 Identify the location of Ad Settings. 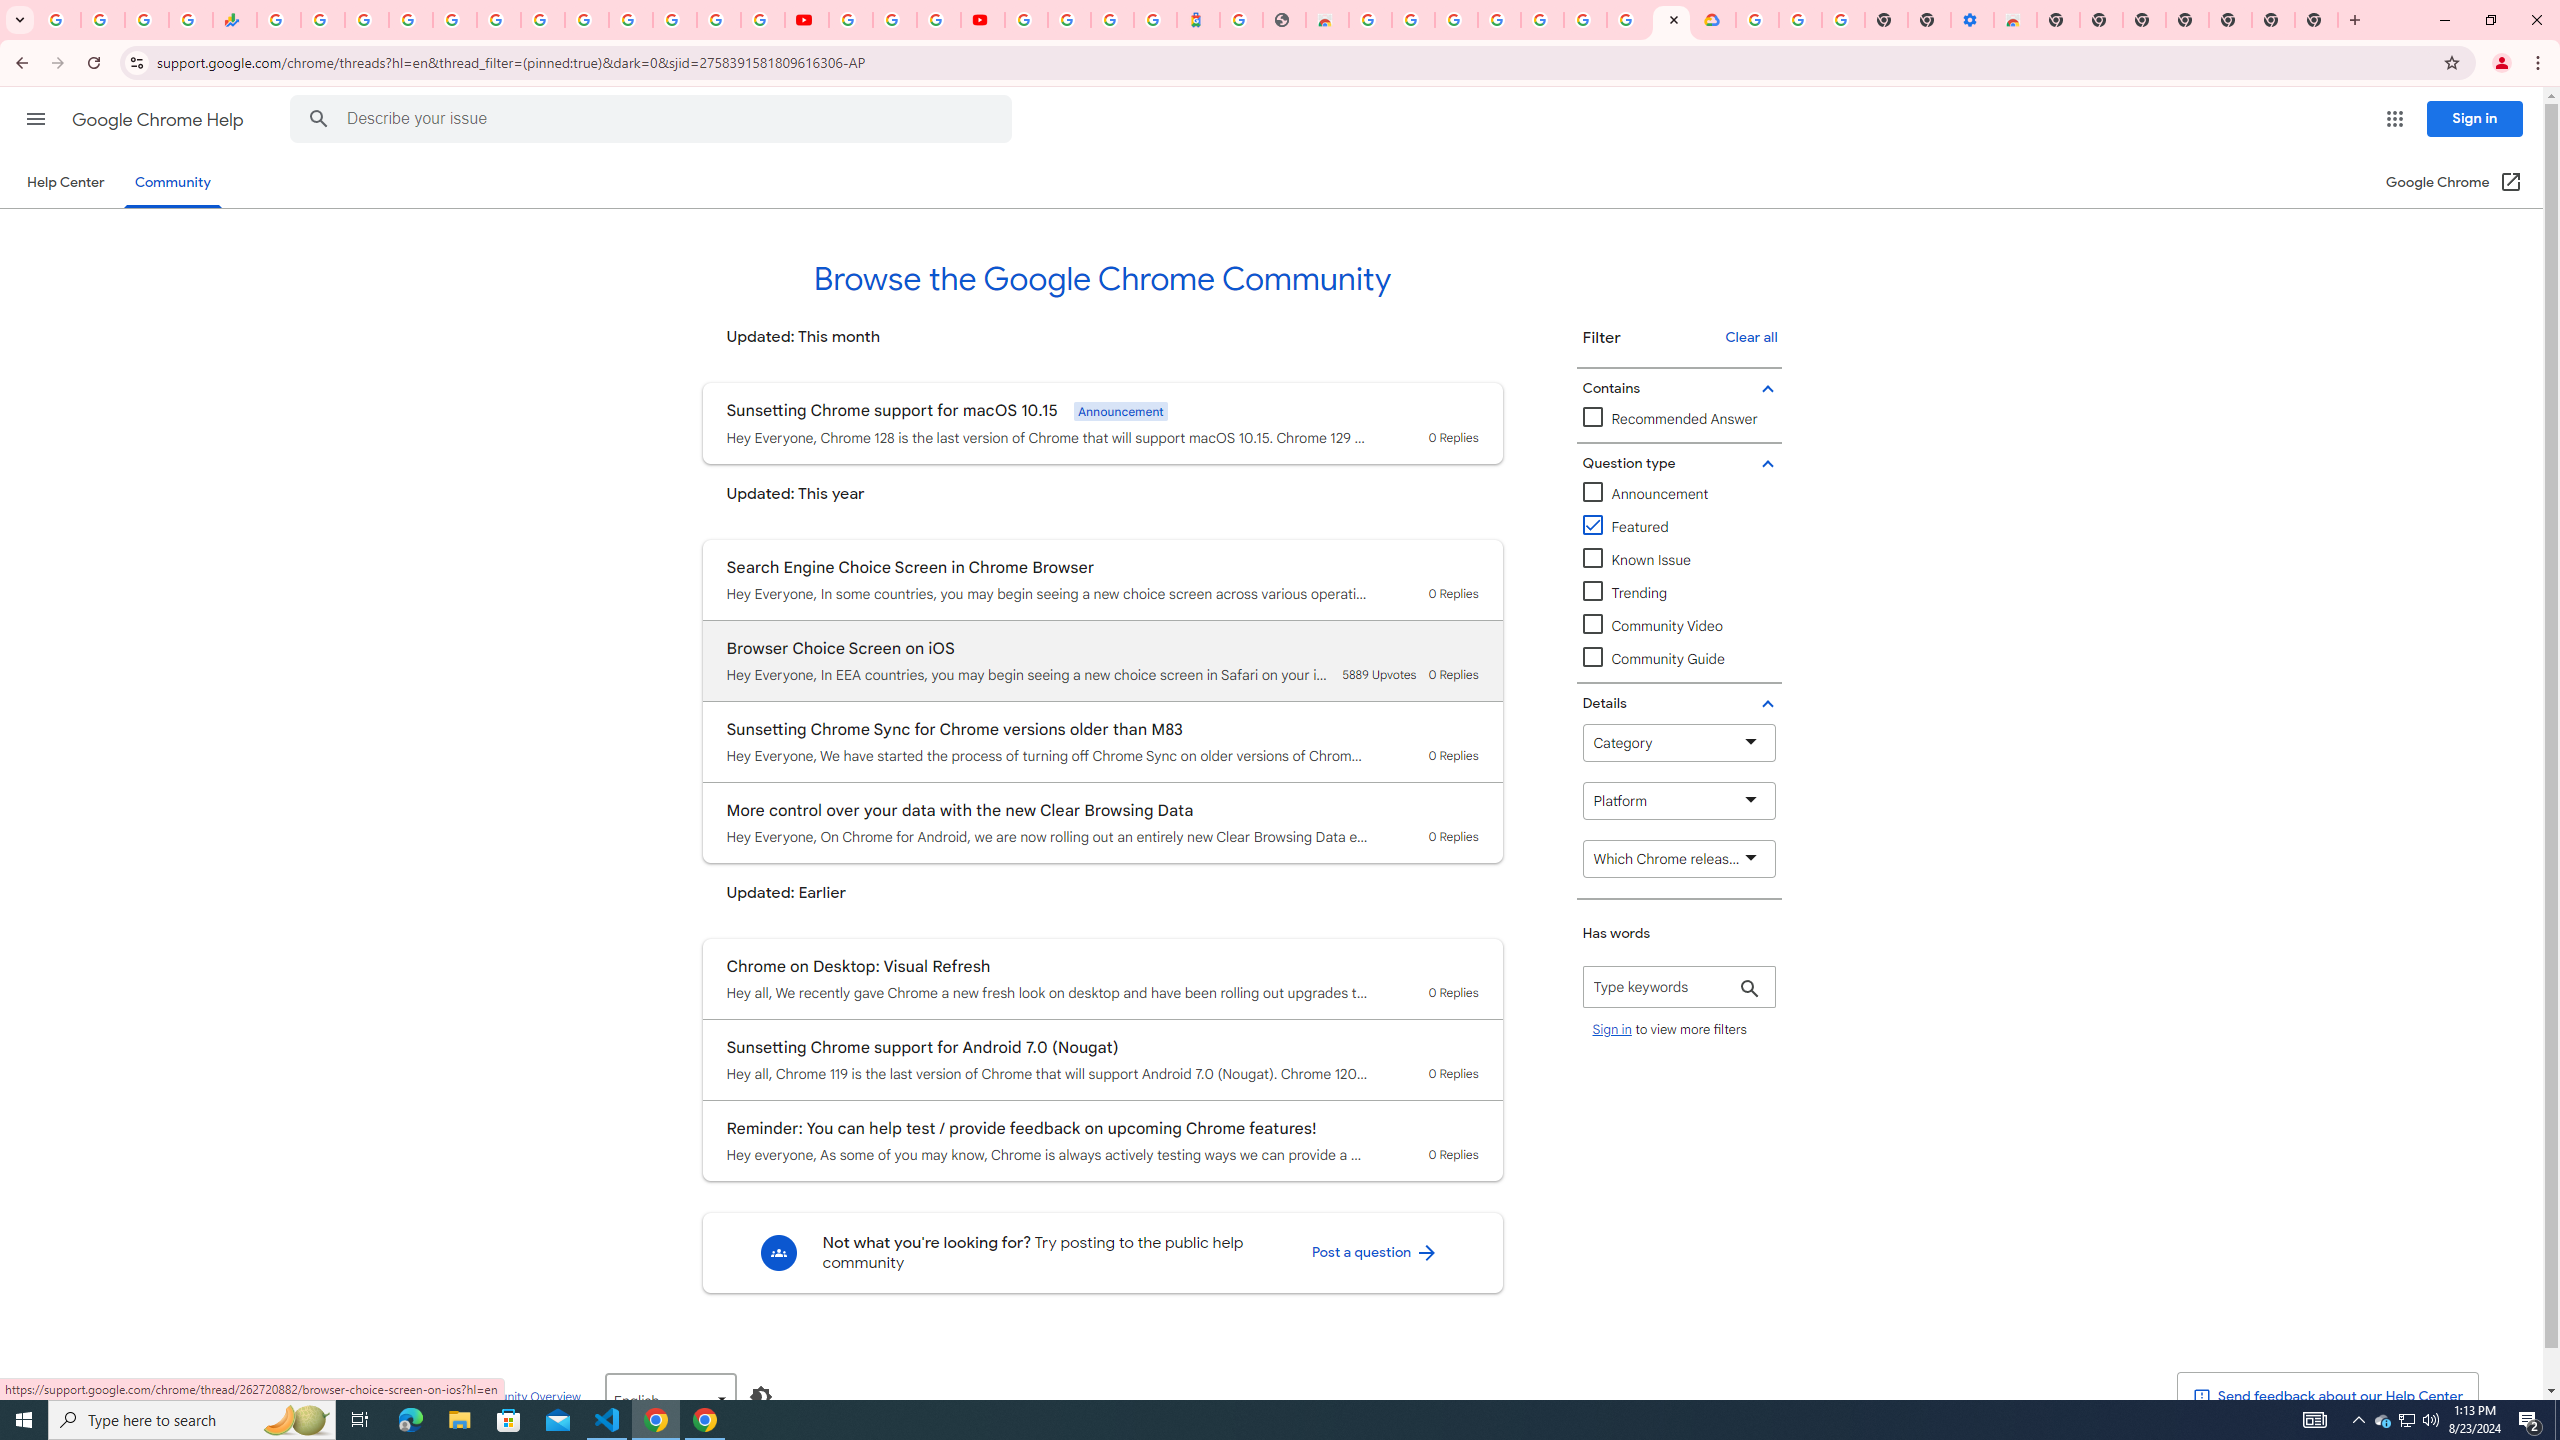
(1456, 20).